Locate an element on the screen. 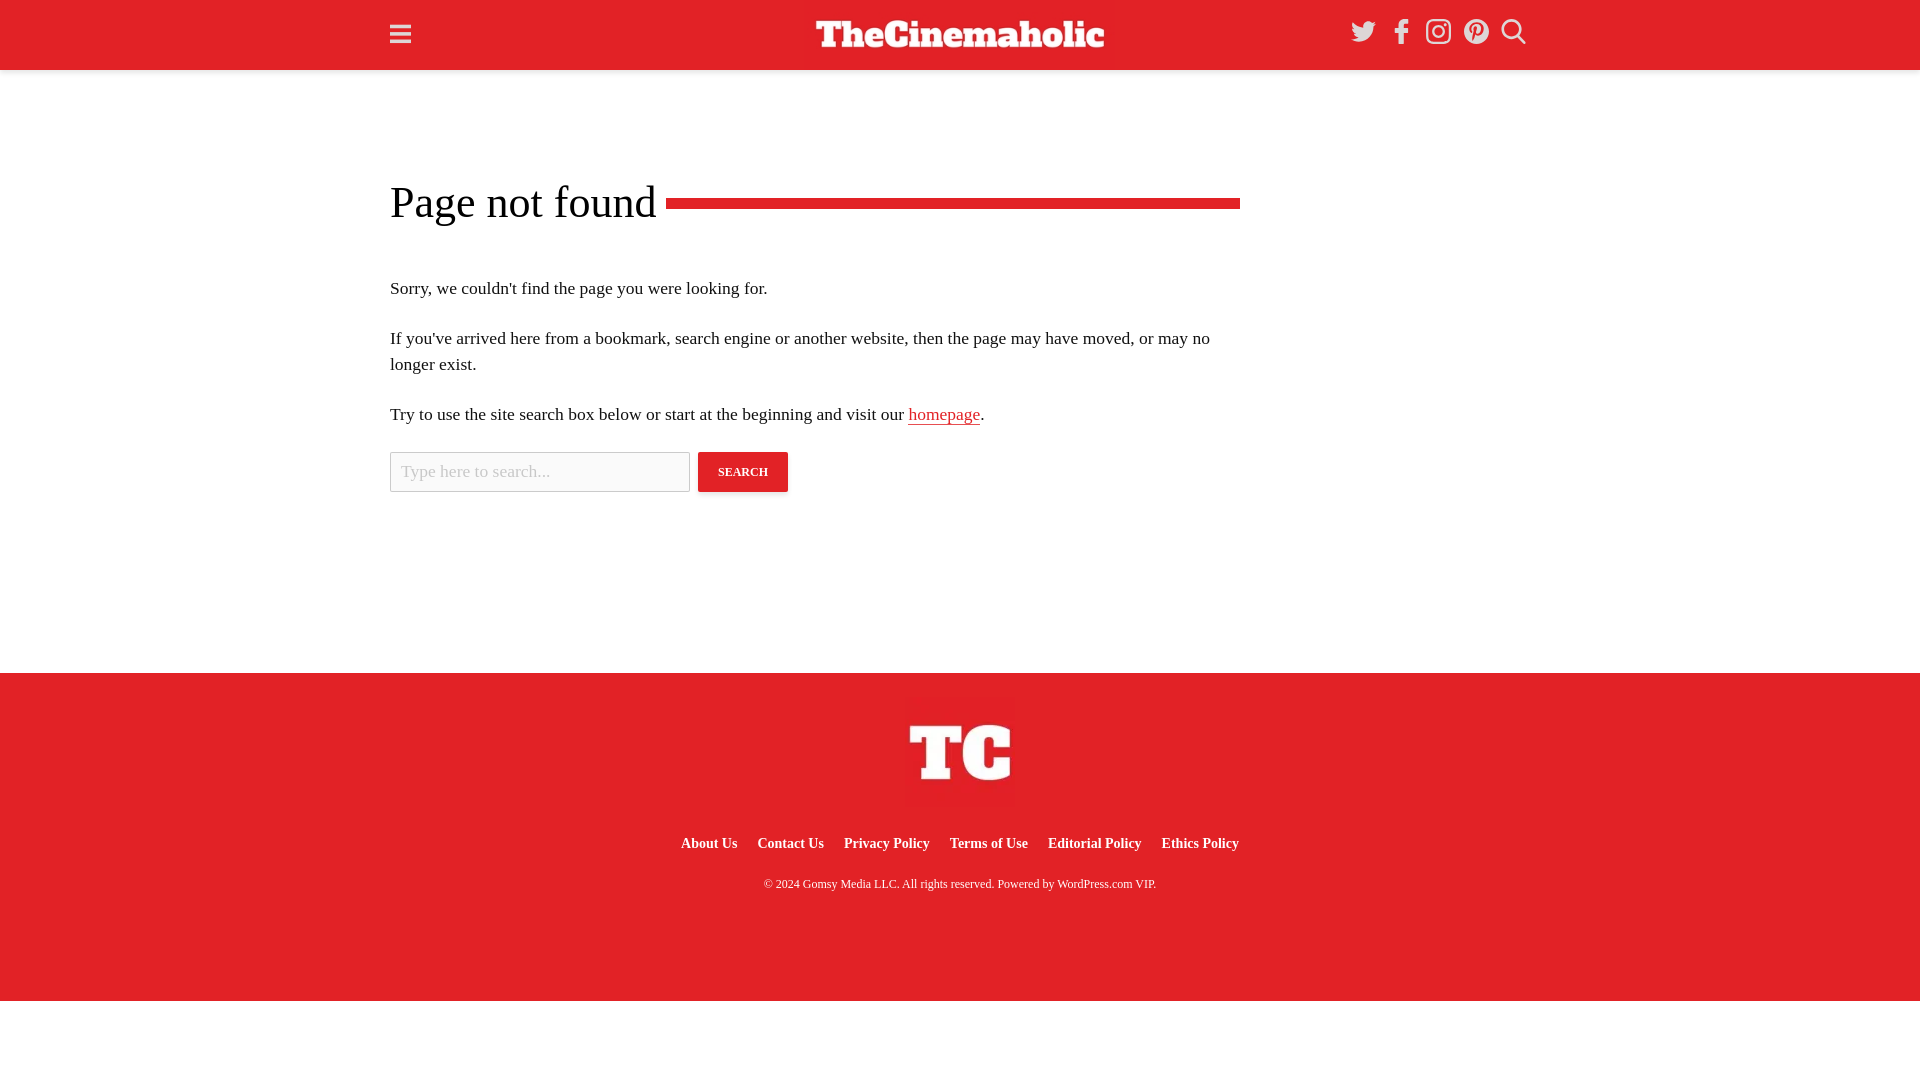  Contact Us is located at coordinates (790, 843).